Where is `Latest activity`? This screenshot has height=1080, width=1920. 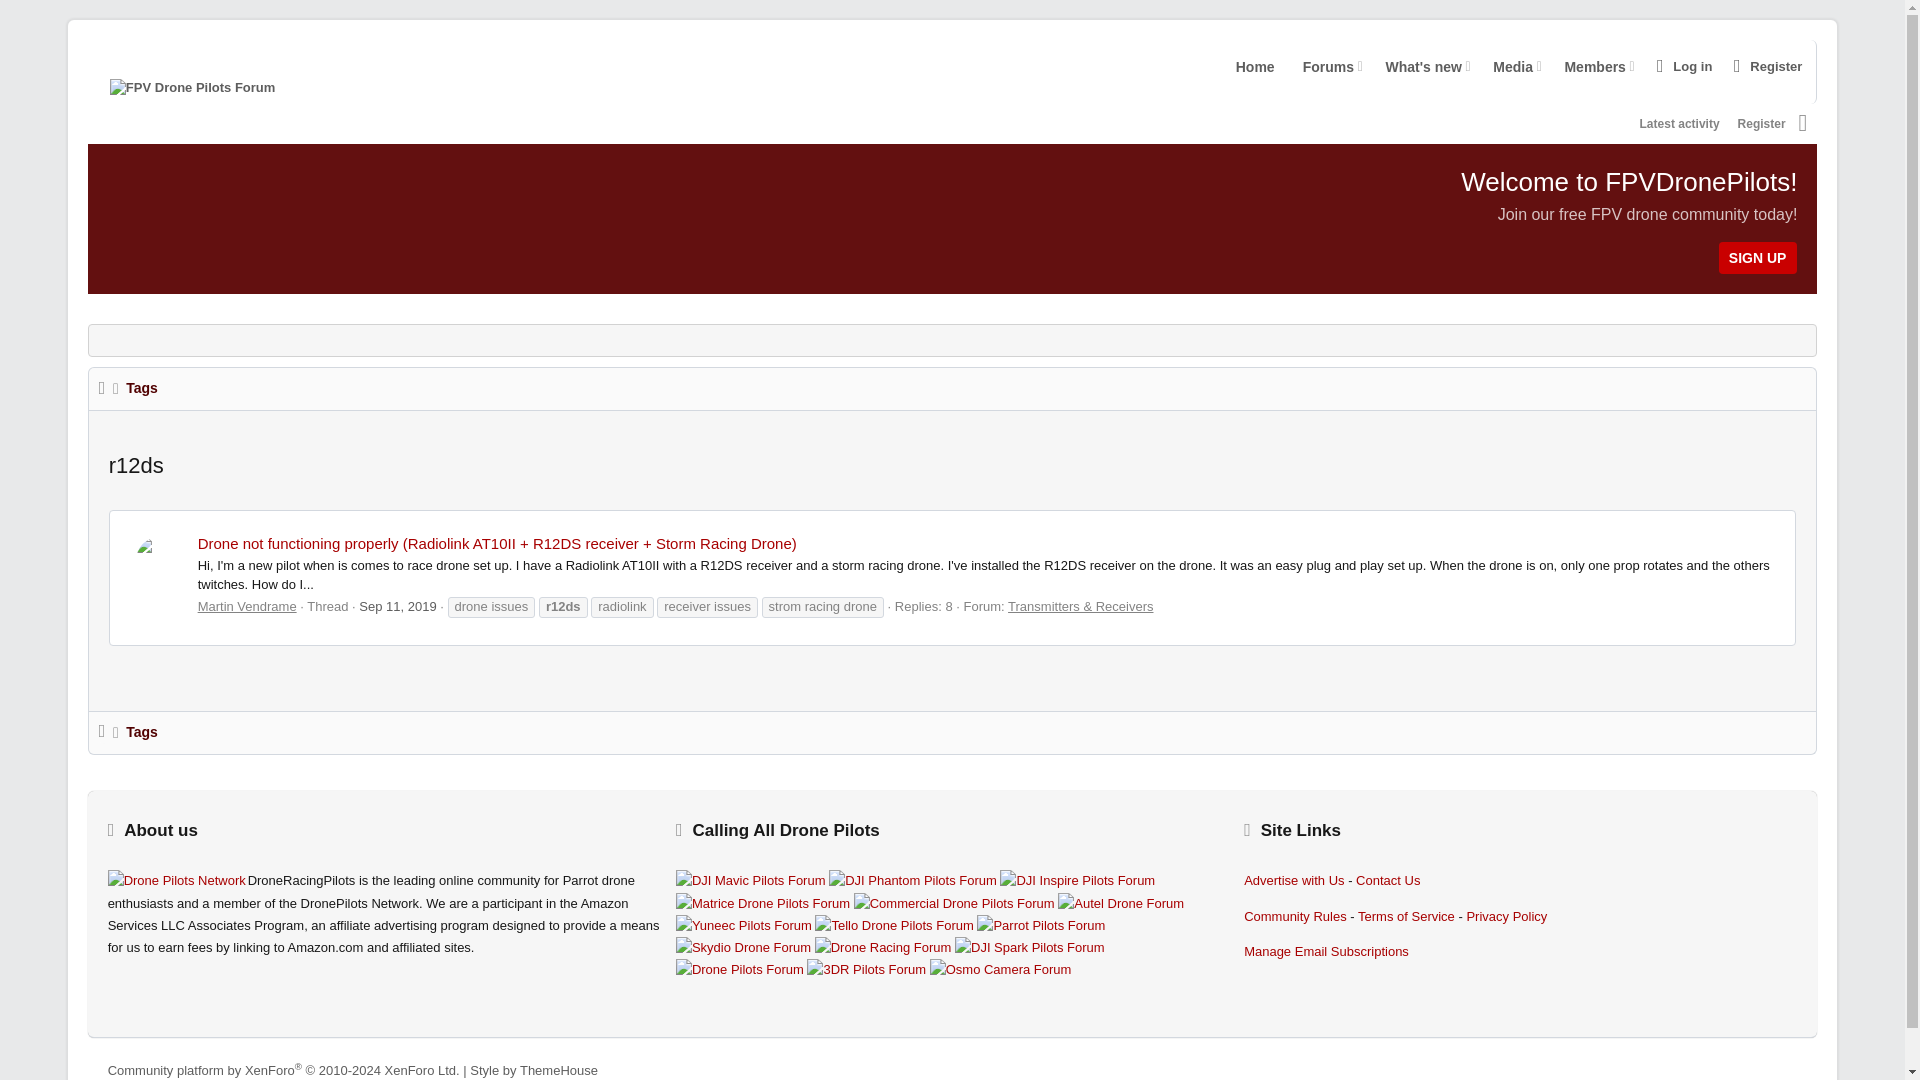 Latest activity is located at coordinates (1680, 124).